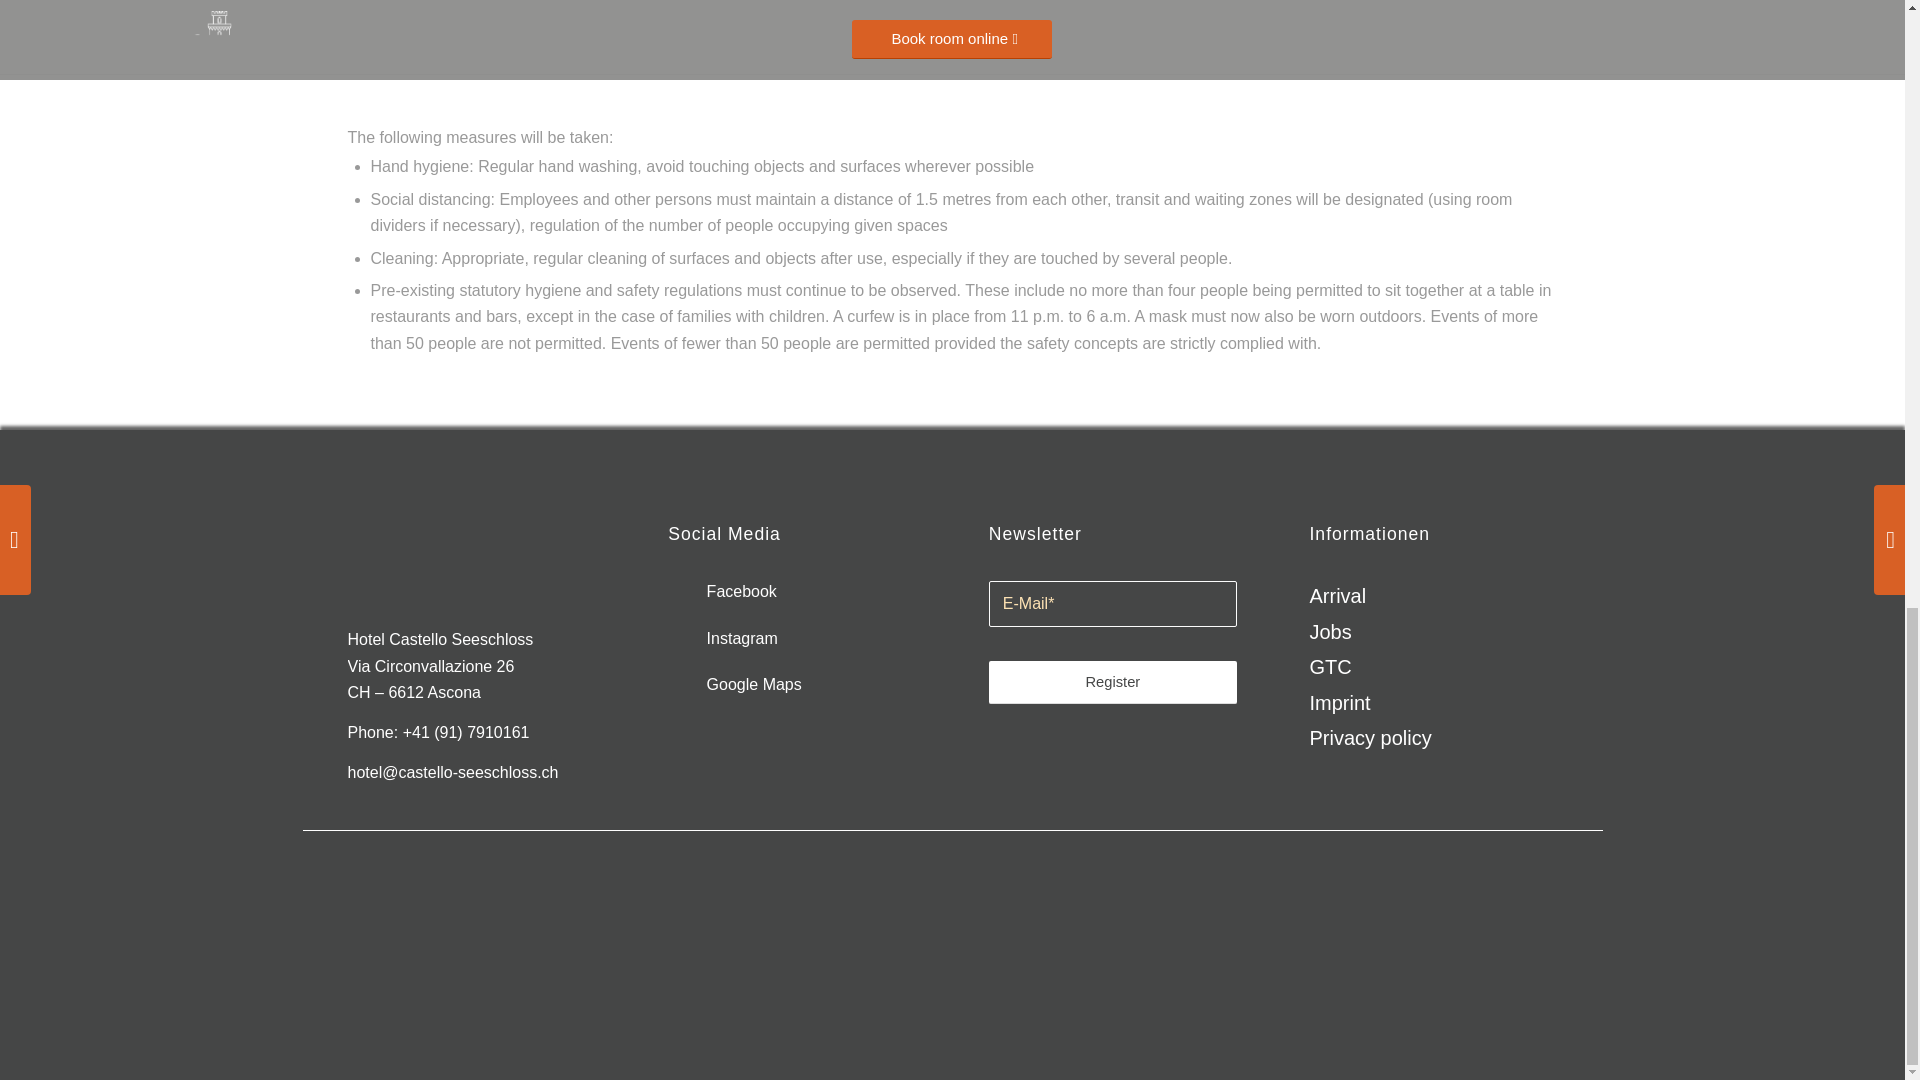 The height and width of the screenshot is (1080, 1920). I want to click on Jobs, so click(1433, 632).